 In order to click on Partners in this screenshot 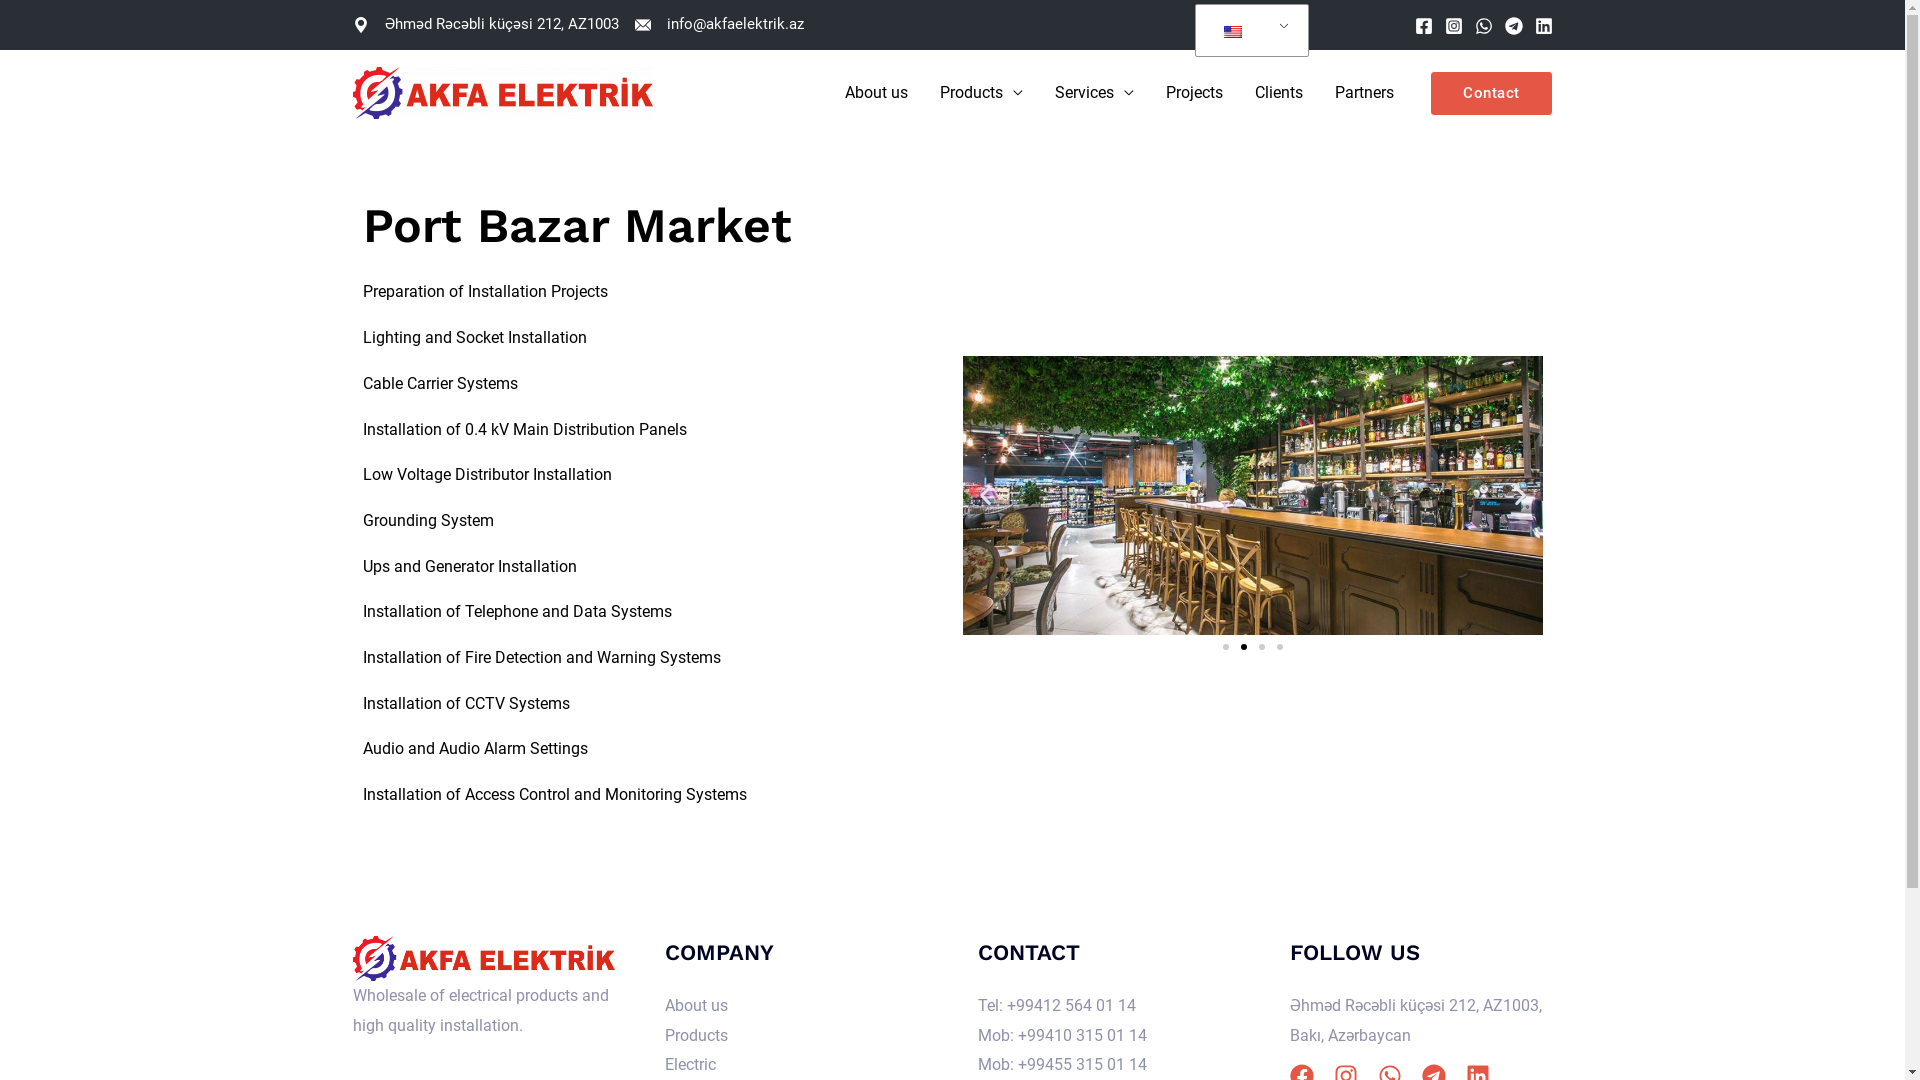, I will do `click(1364, 93)`.